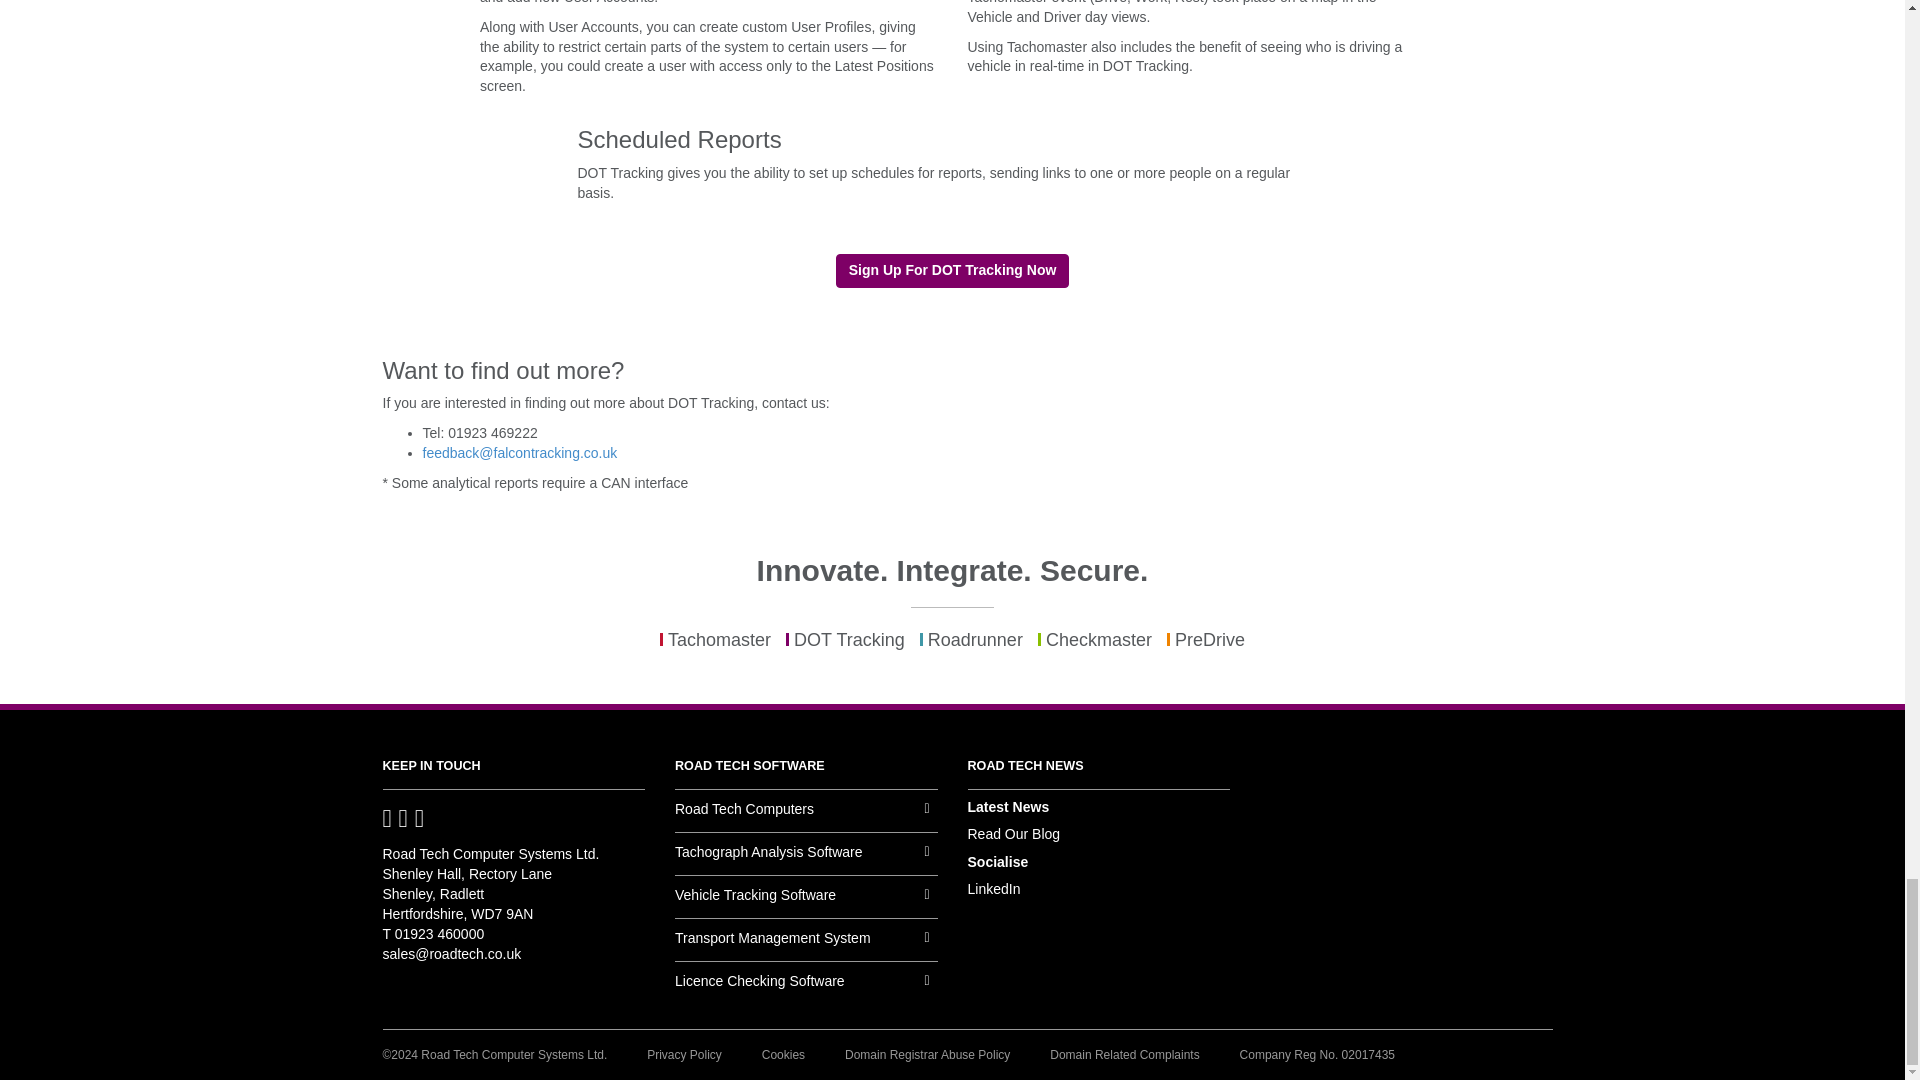 Image resolution: width=1920 pixels, height=1080 pixels. I want to click on Domain Related Complaints, so click(1124, 1054).